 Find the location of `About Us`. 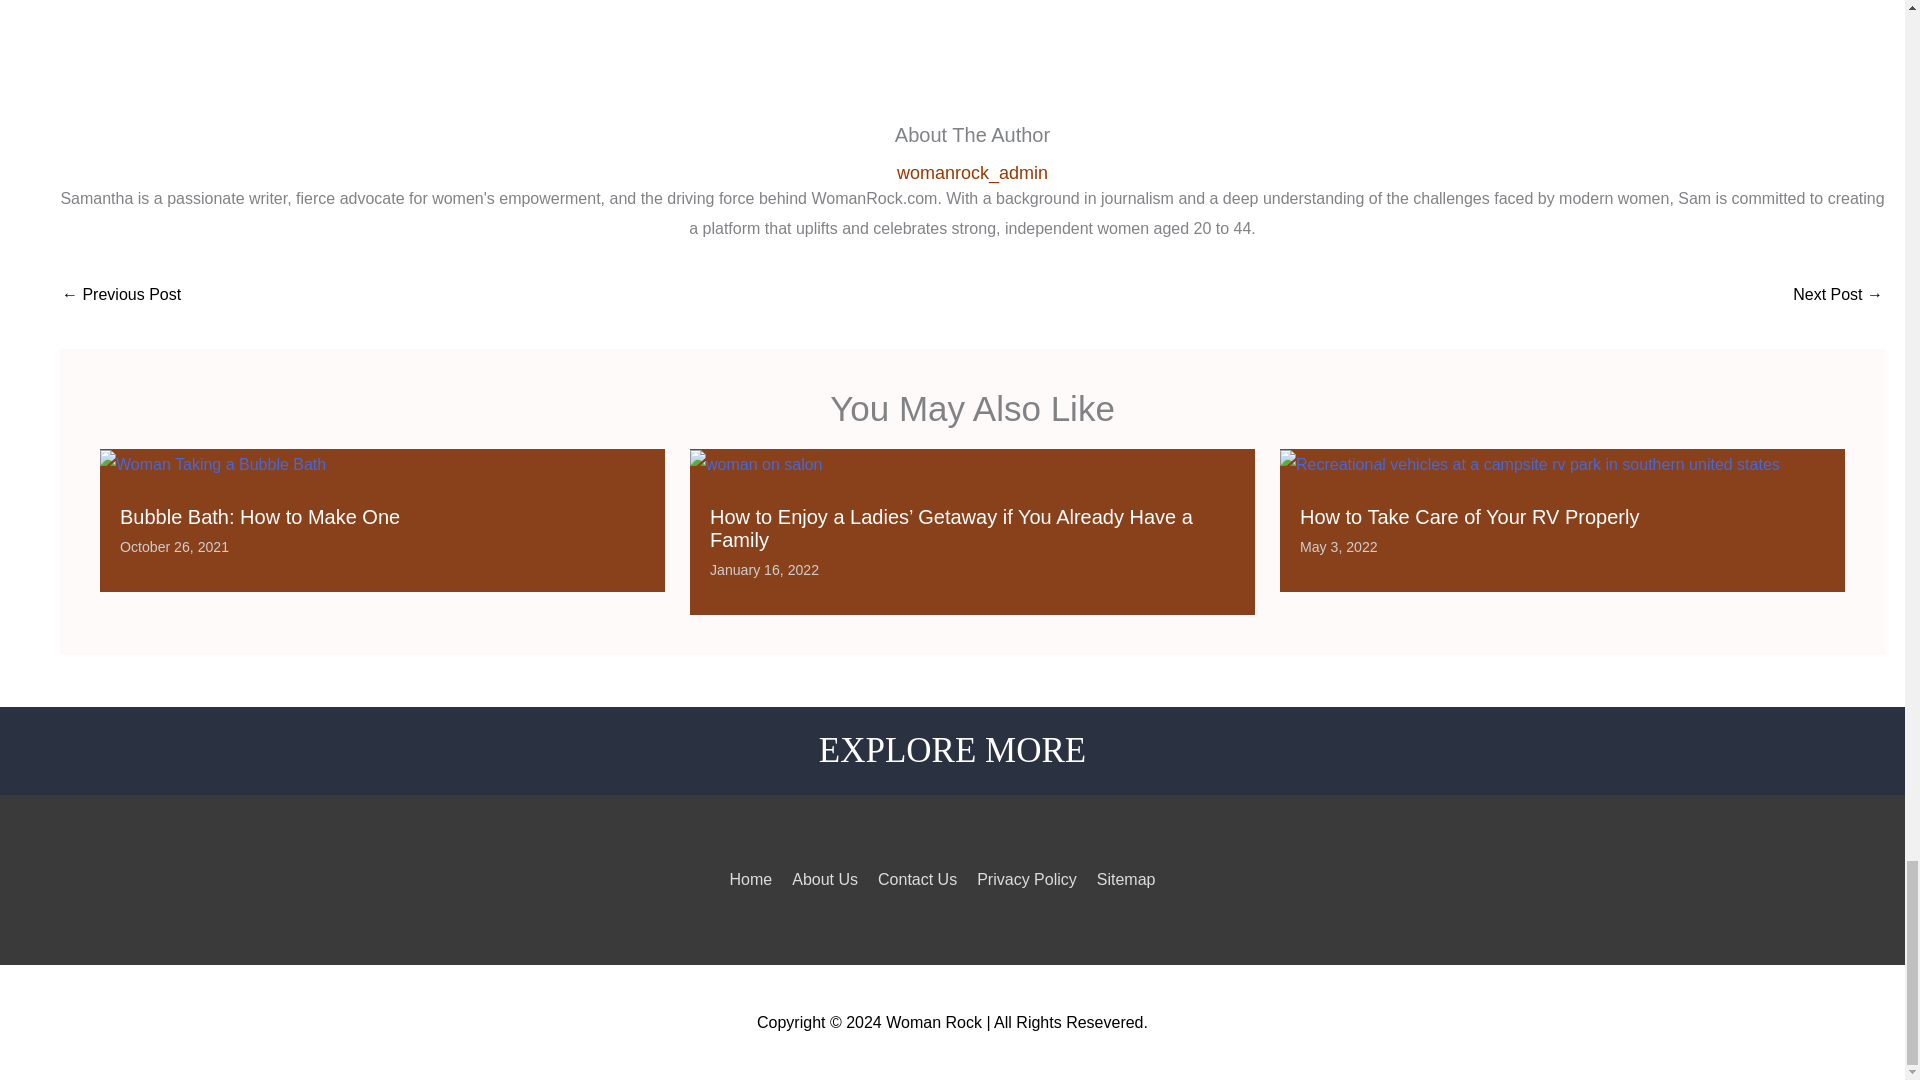

About Us is located at coordinates (824, 878).